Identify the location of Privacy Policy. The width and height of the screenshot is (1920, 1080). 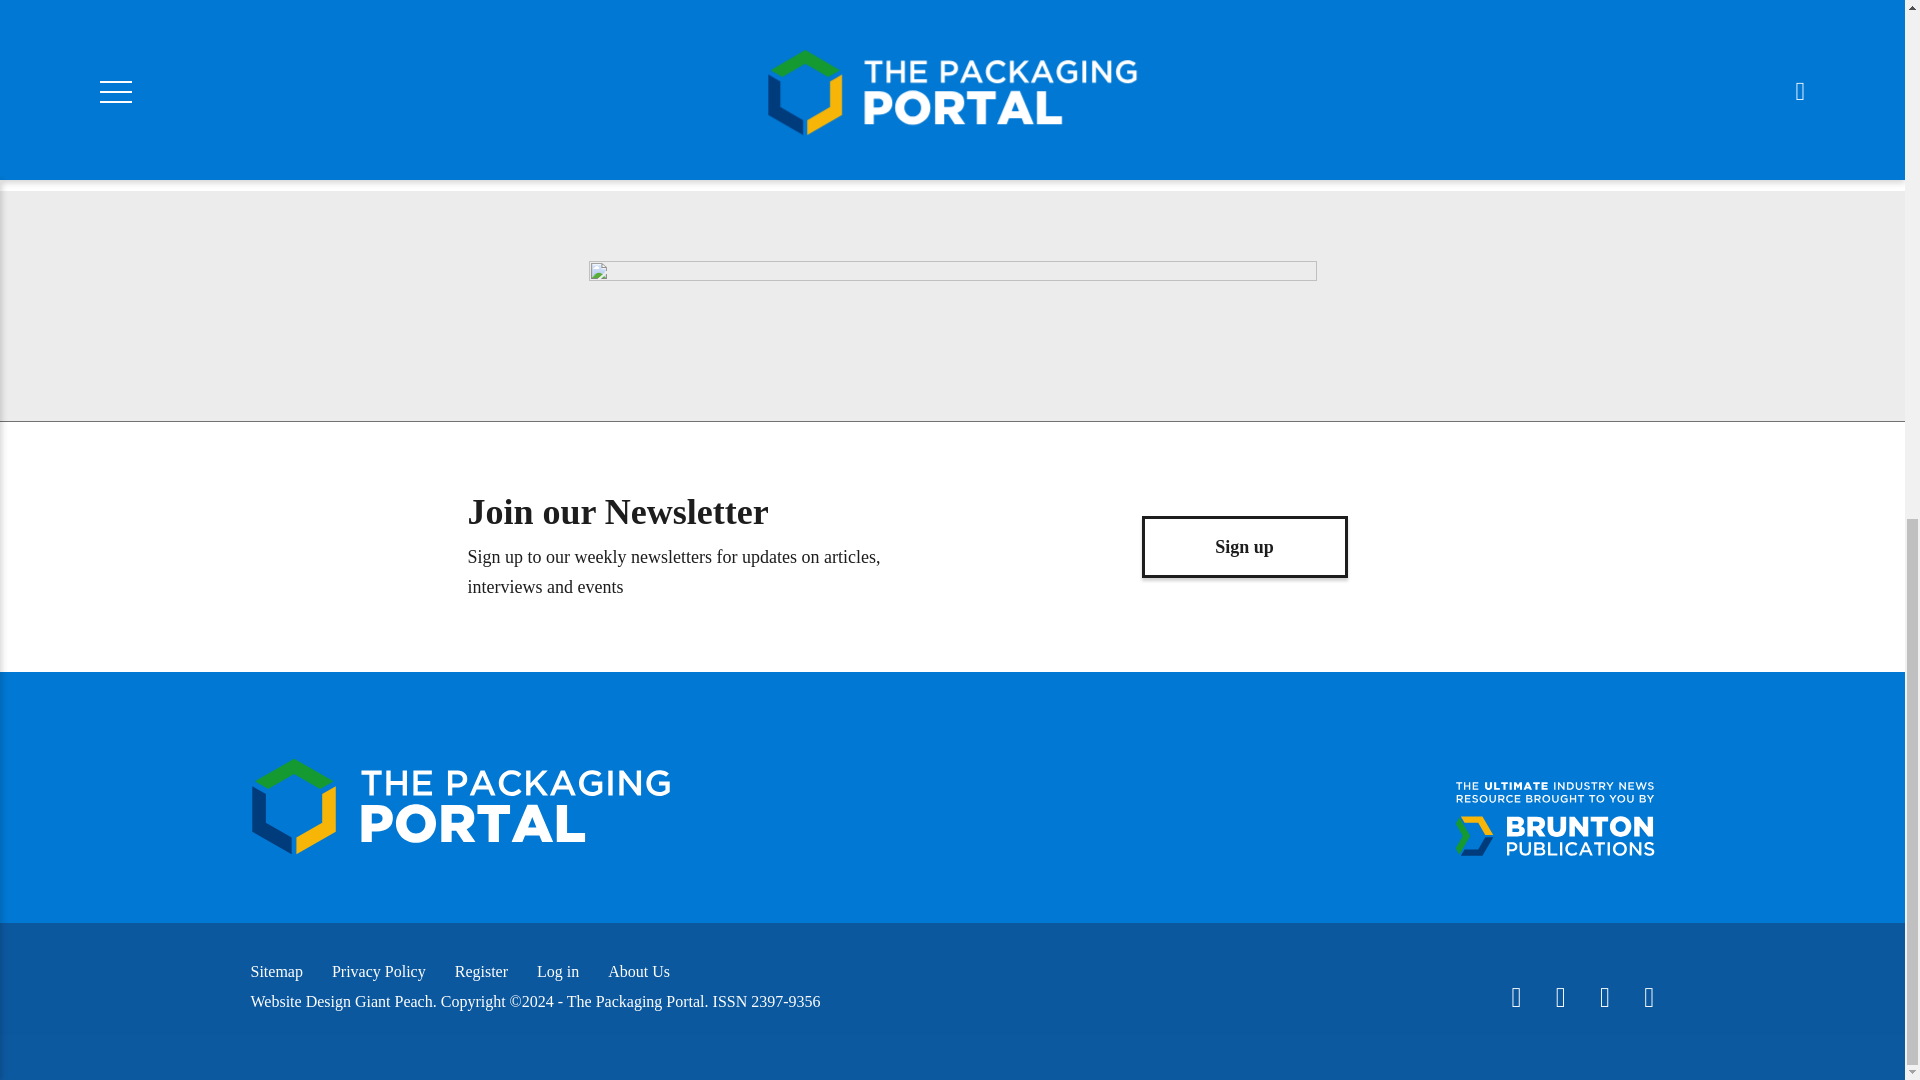
(379, 971).